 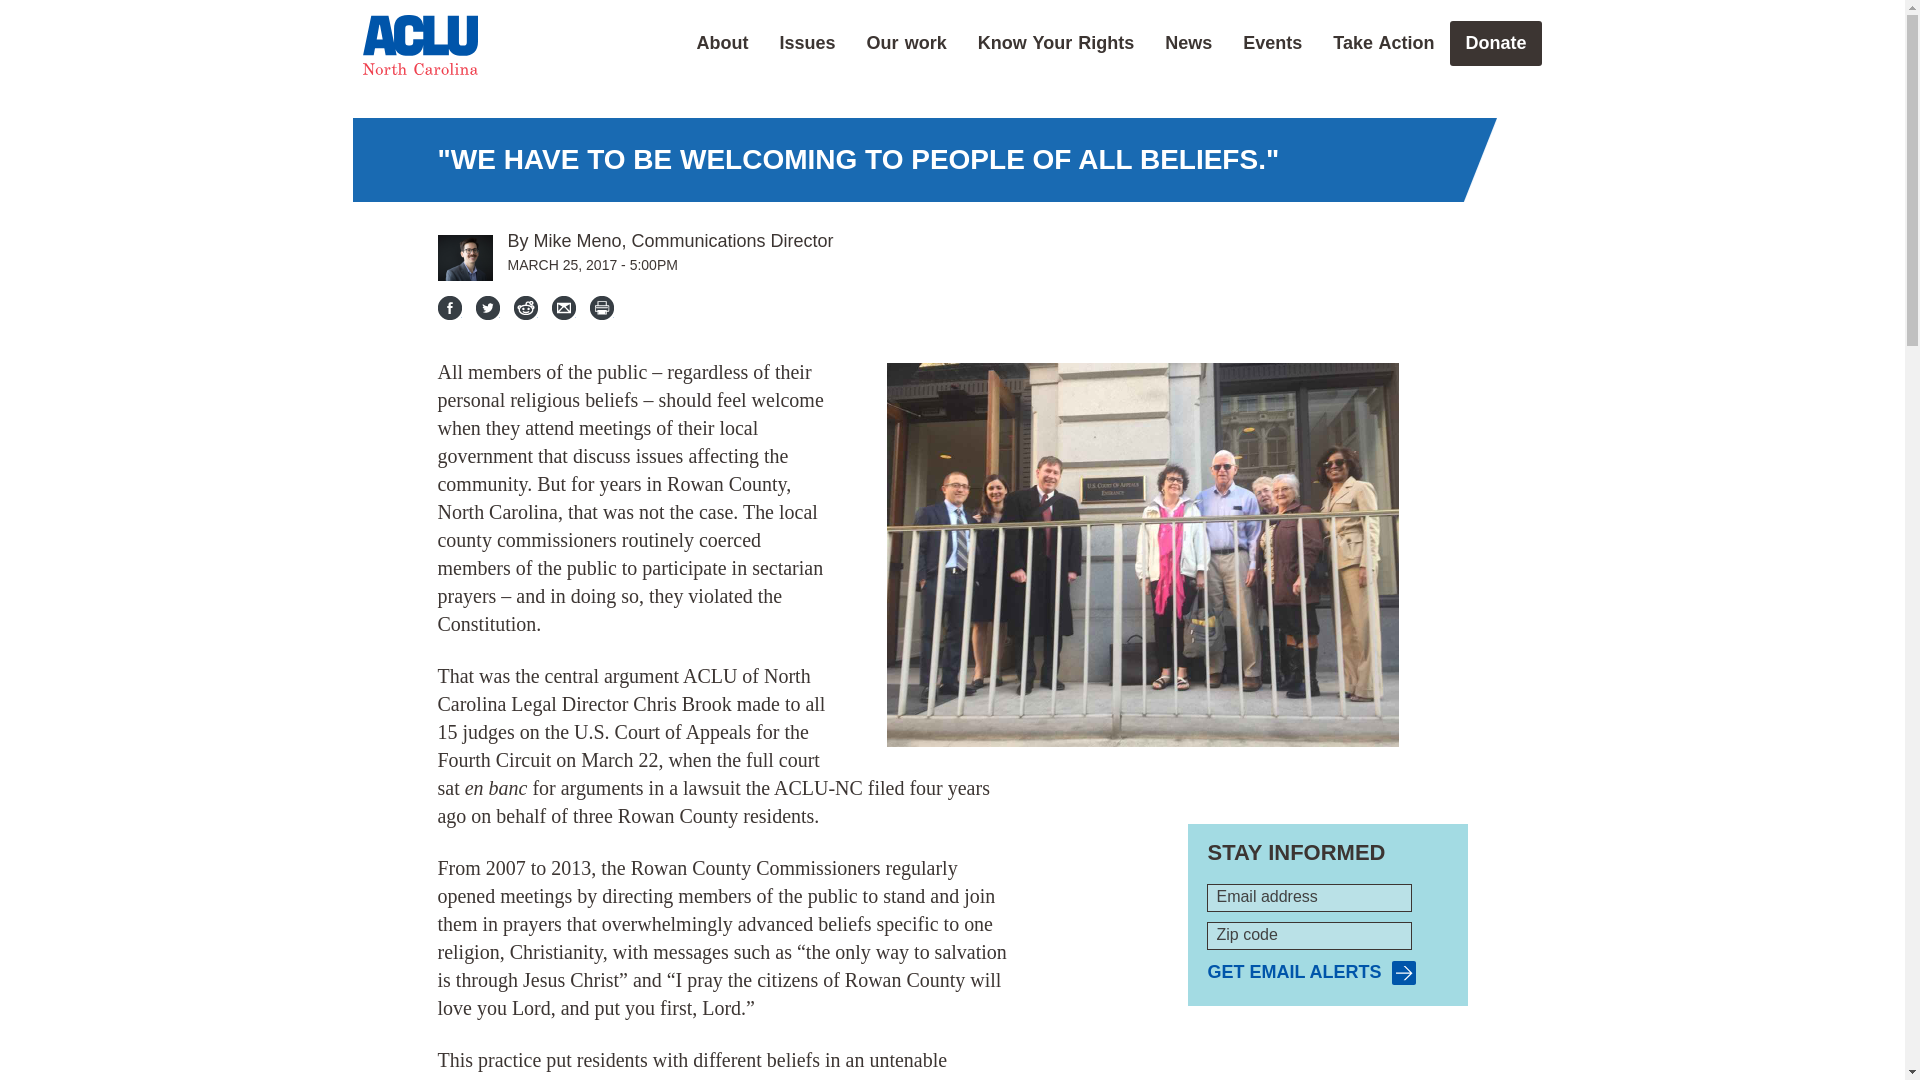 What do you see at coordinates (1311, 973) in the screenshot?
I see `Get email alerts` at bounding box center [1311, 973].